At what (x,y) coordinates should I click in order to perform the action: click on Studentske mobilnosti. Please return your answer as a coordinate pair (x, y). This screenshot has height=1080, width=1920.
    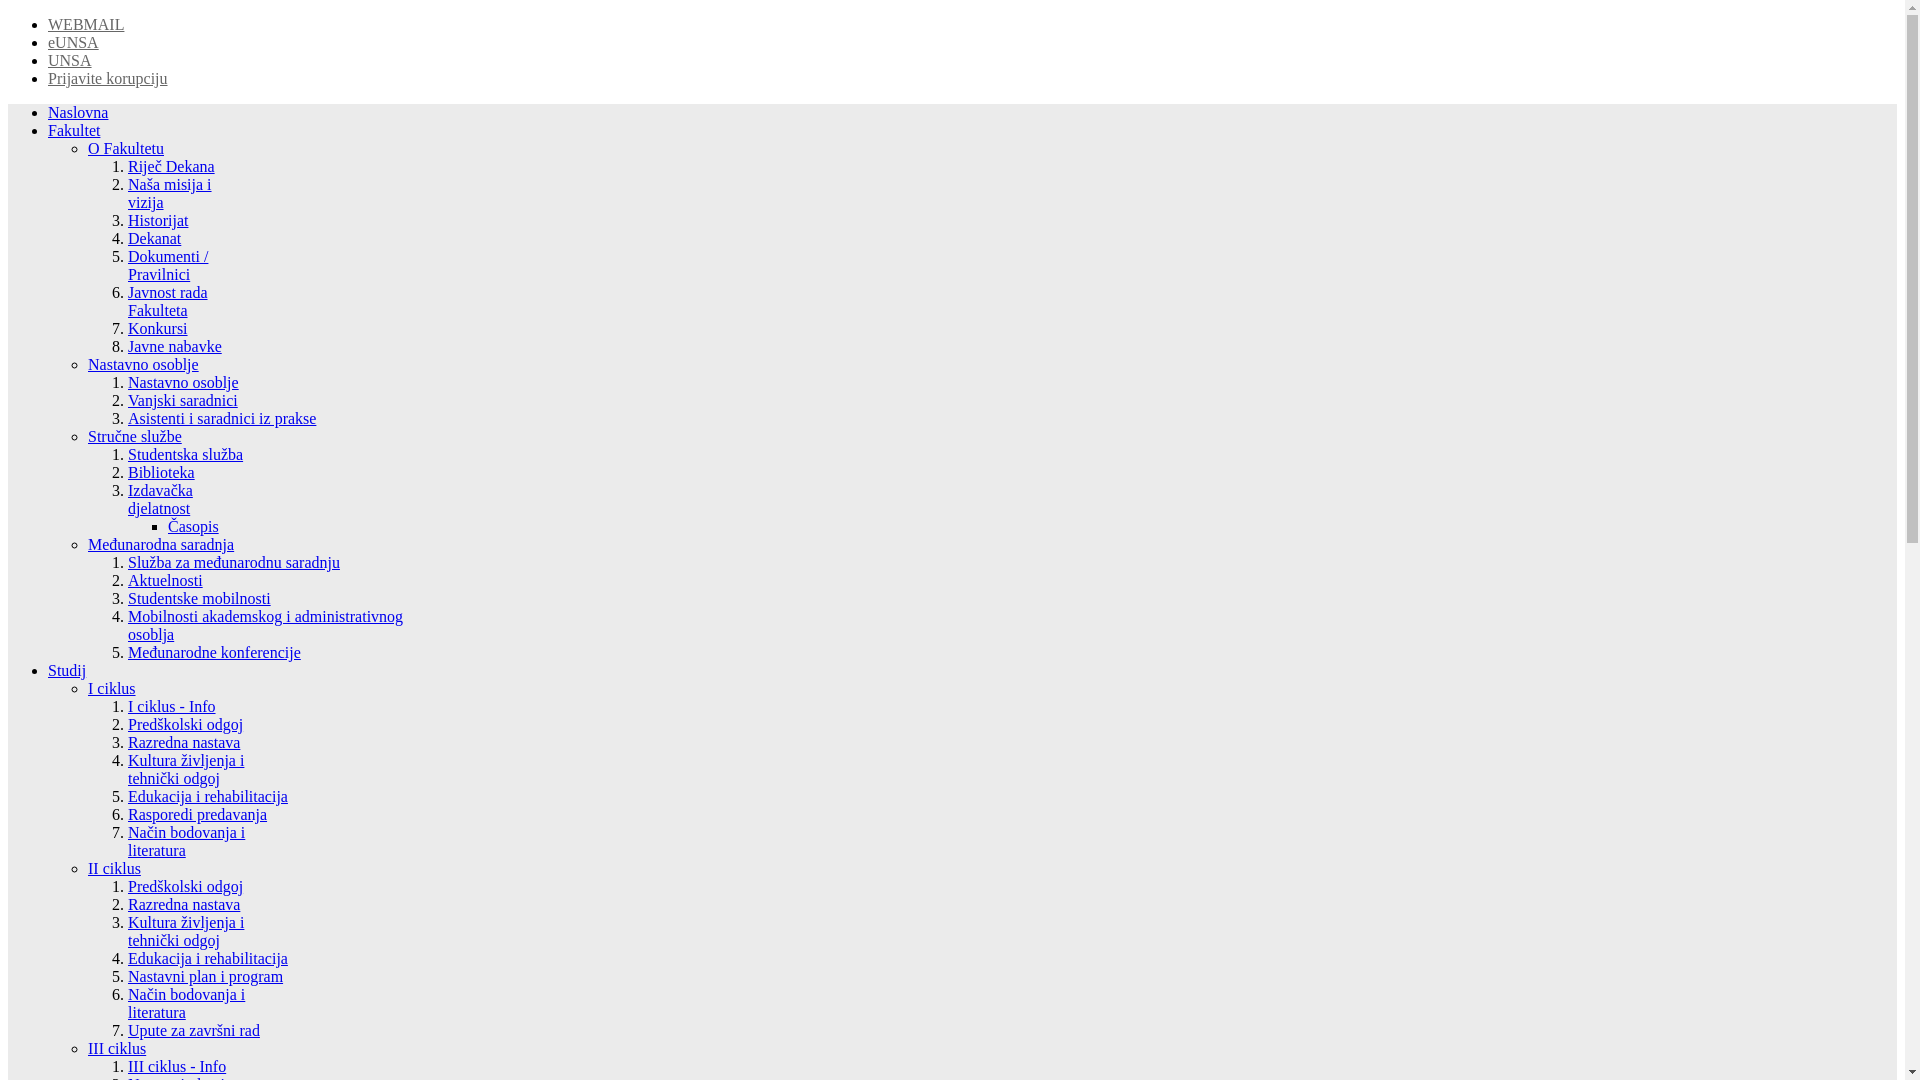
    Looking at the image, I should click on (200, 598).